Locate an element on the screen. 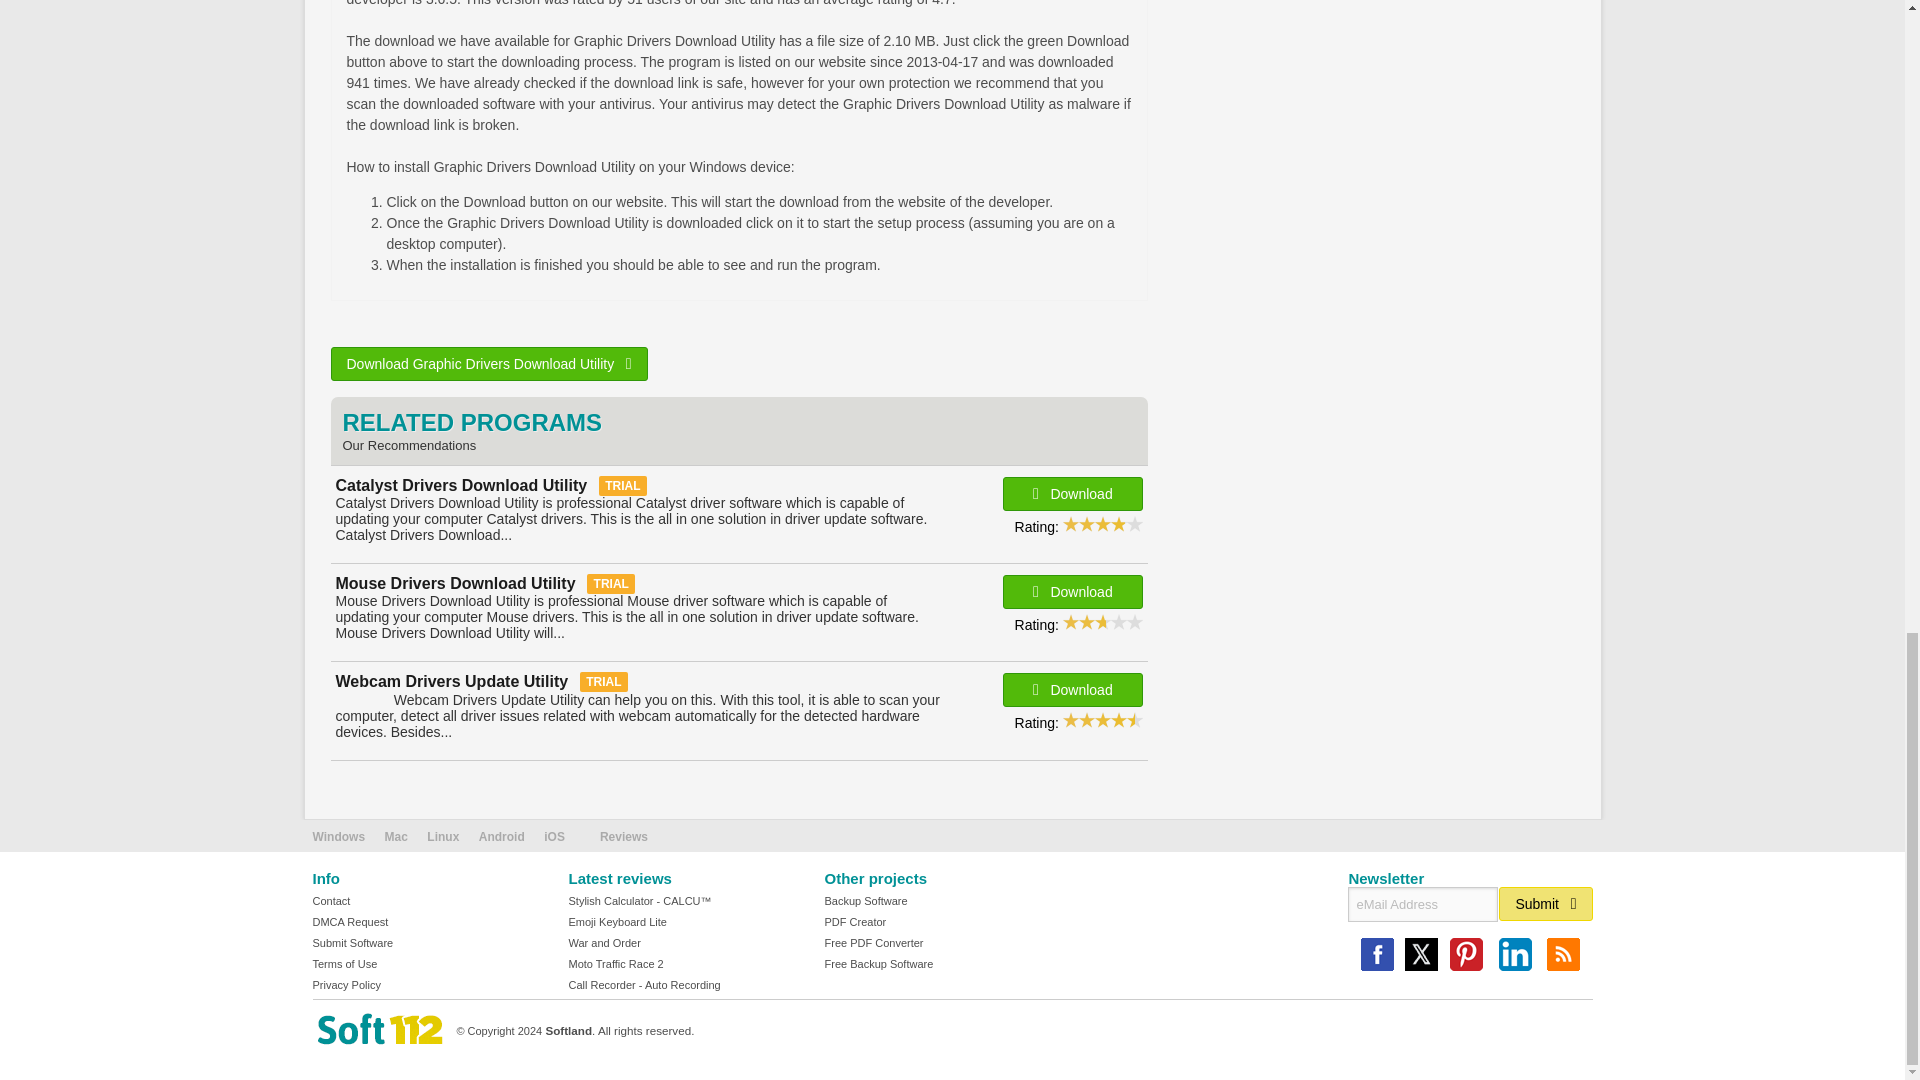 This screenshot has height=1080, width=1920. Download Graphic Drivers Download Utility   is located at coordinates (488, 364).